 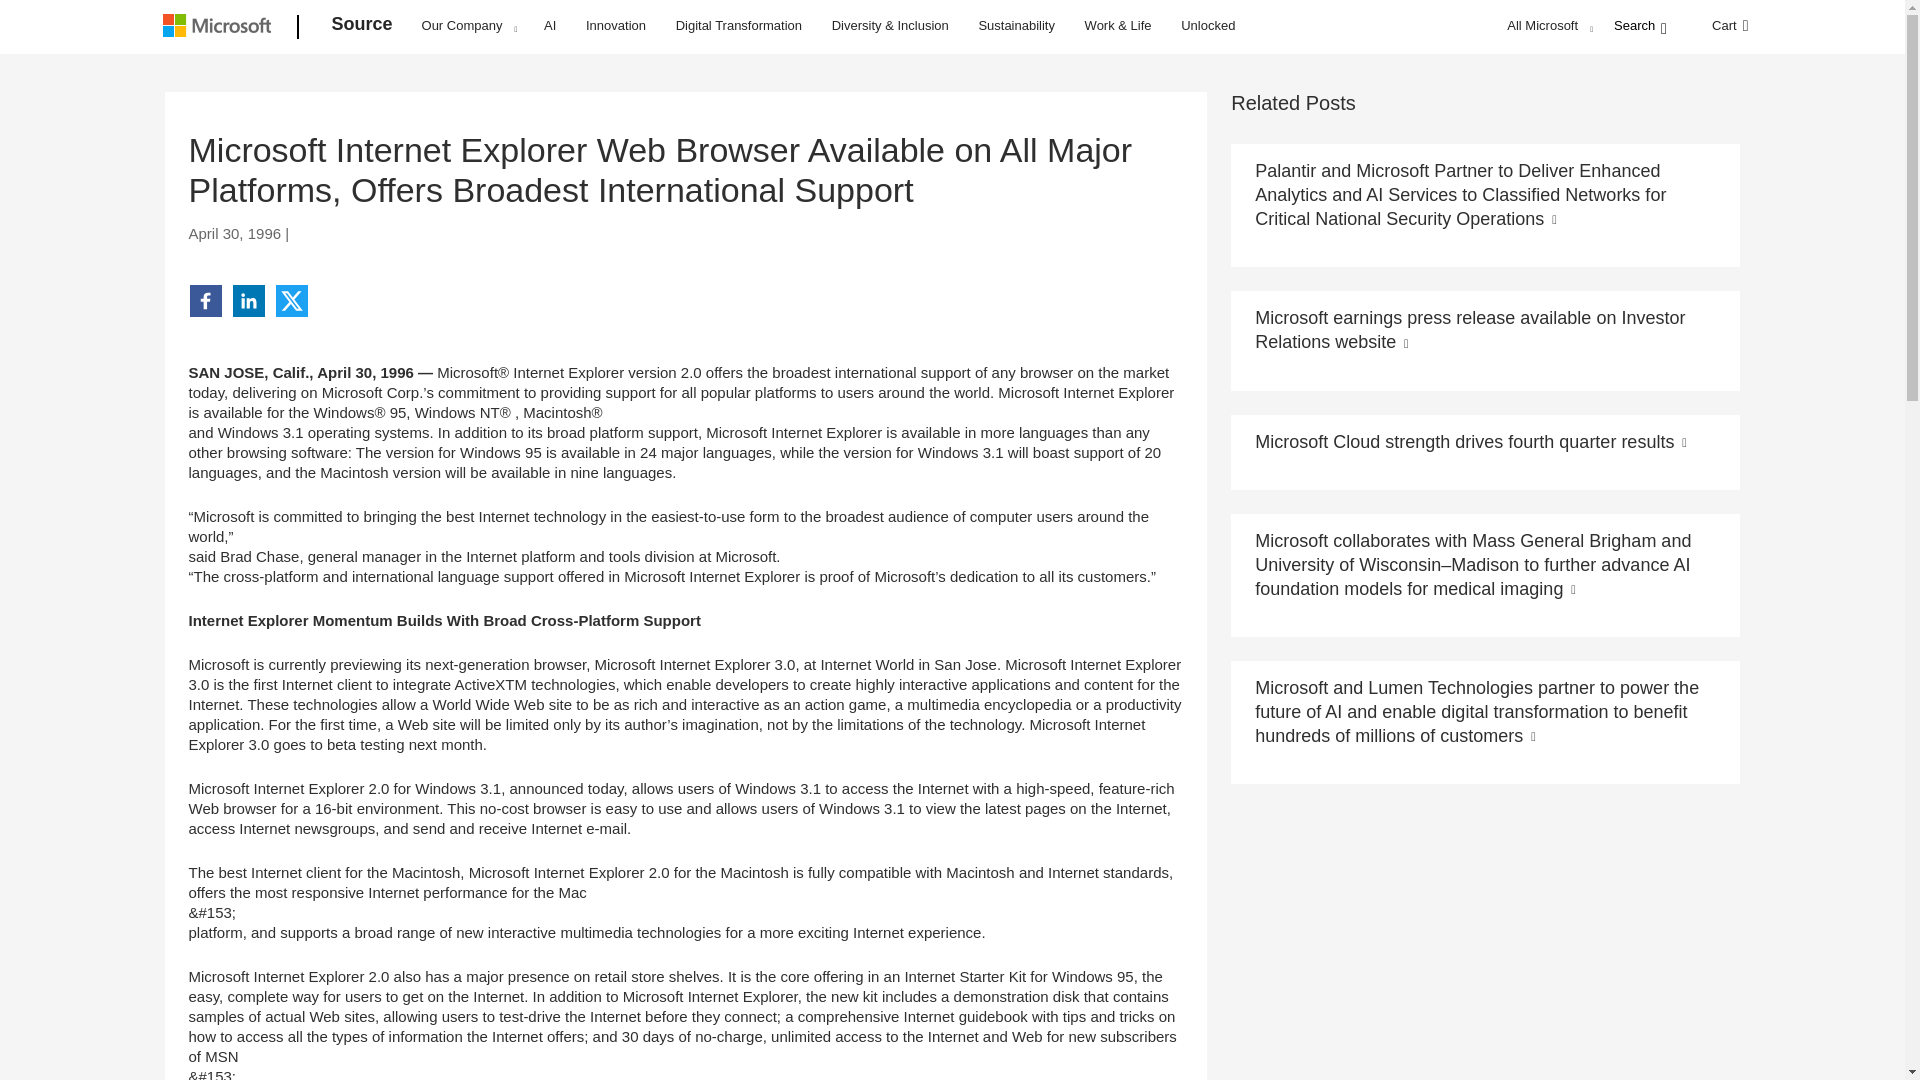 What do you see at coordinates (220, 28) in the screenshot?
I see `Microsoft` at bounding box center [220, 28].